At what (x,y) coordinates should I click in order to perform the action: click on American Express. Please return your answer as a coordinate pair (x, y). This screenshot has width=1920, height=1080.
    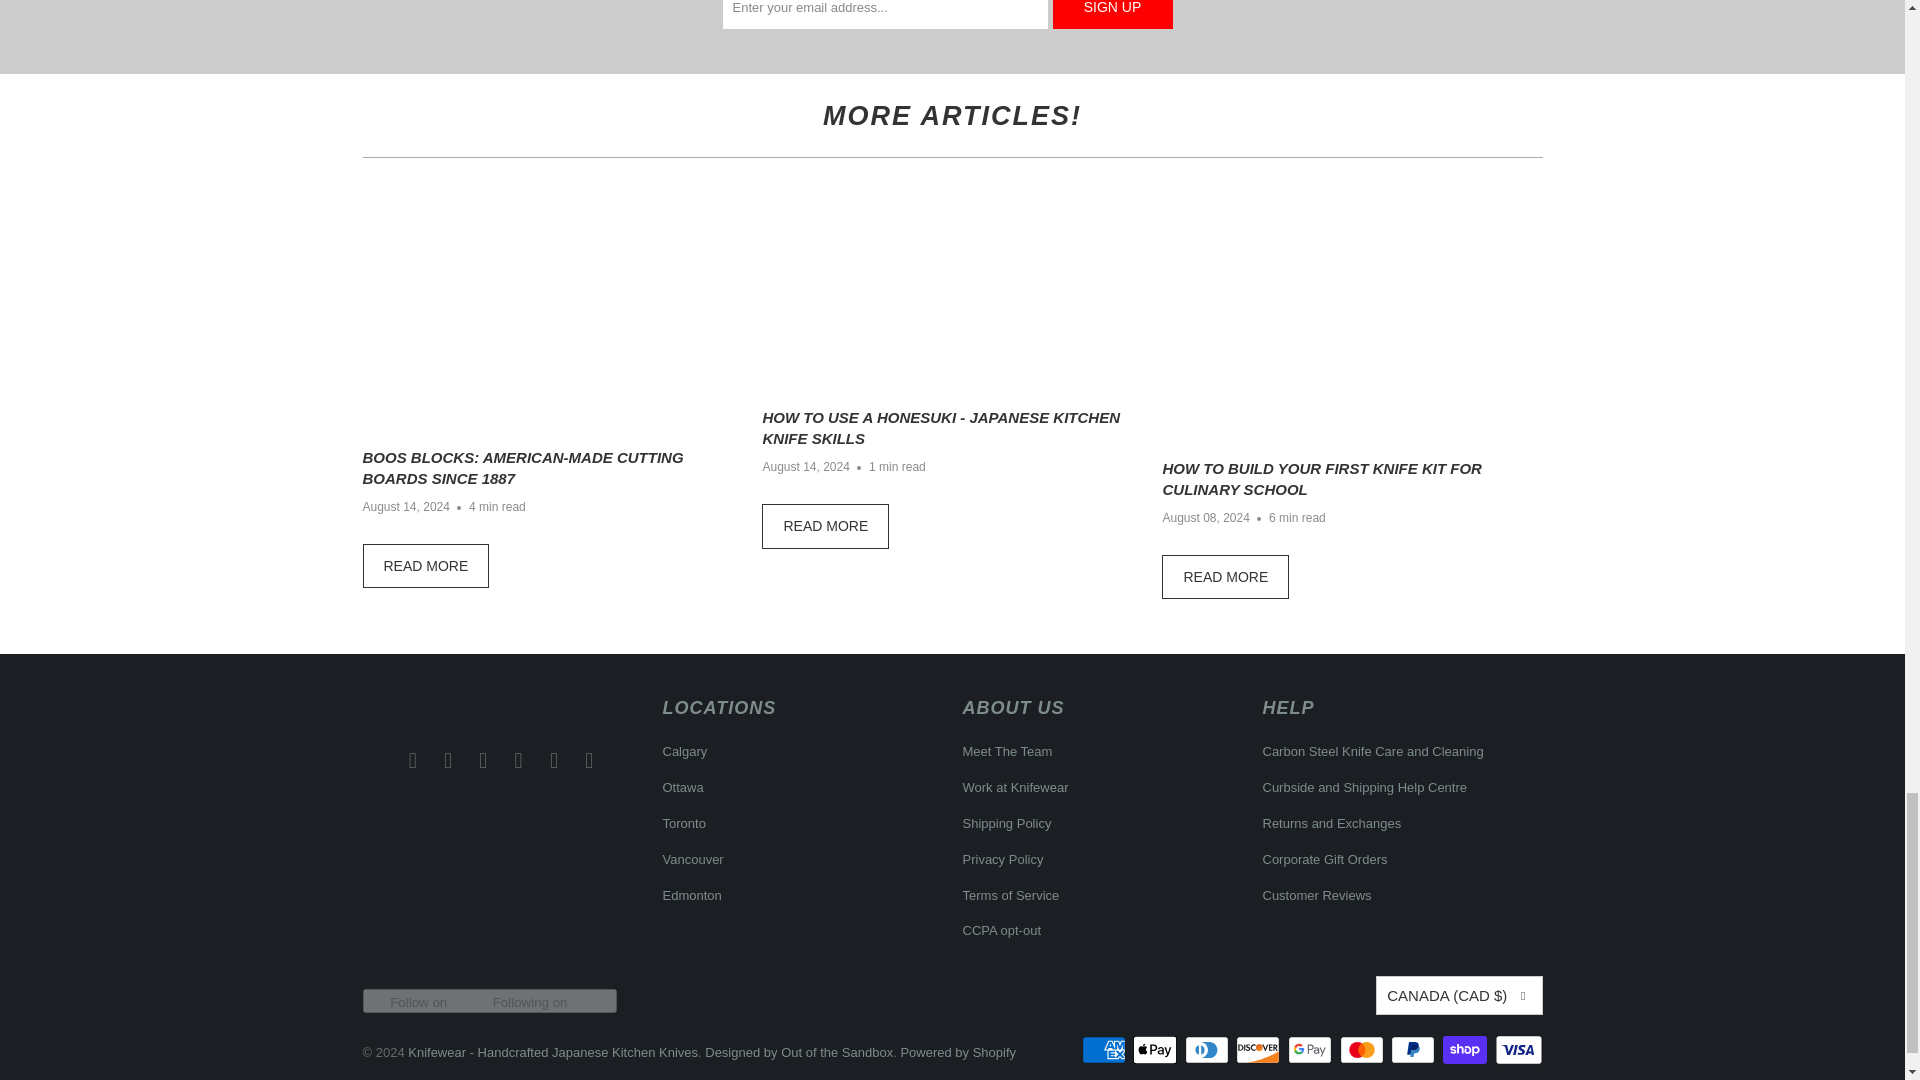
    Looking at the image, I should click on (1106, 1049).